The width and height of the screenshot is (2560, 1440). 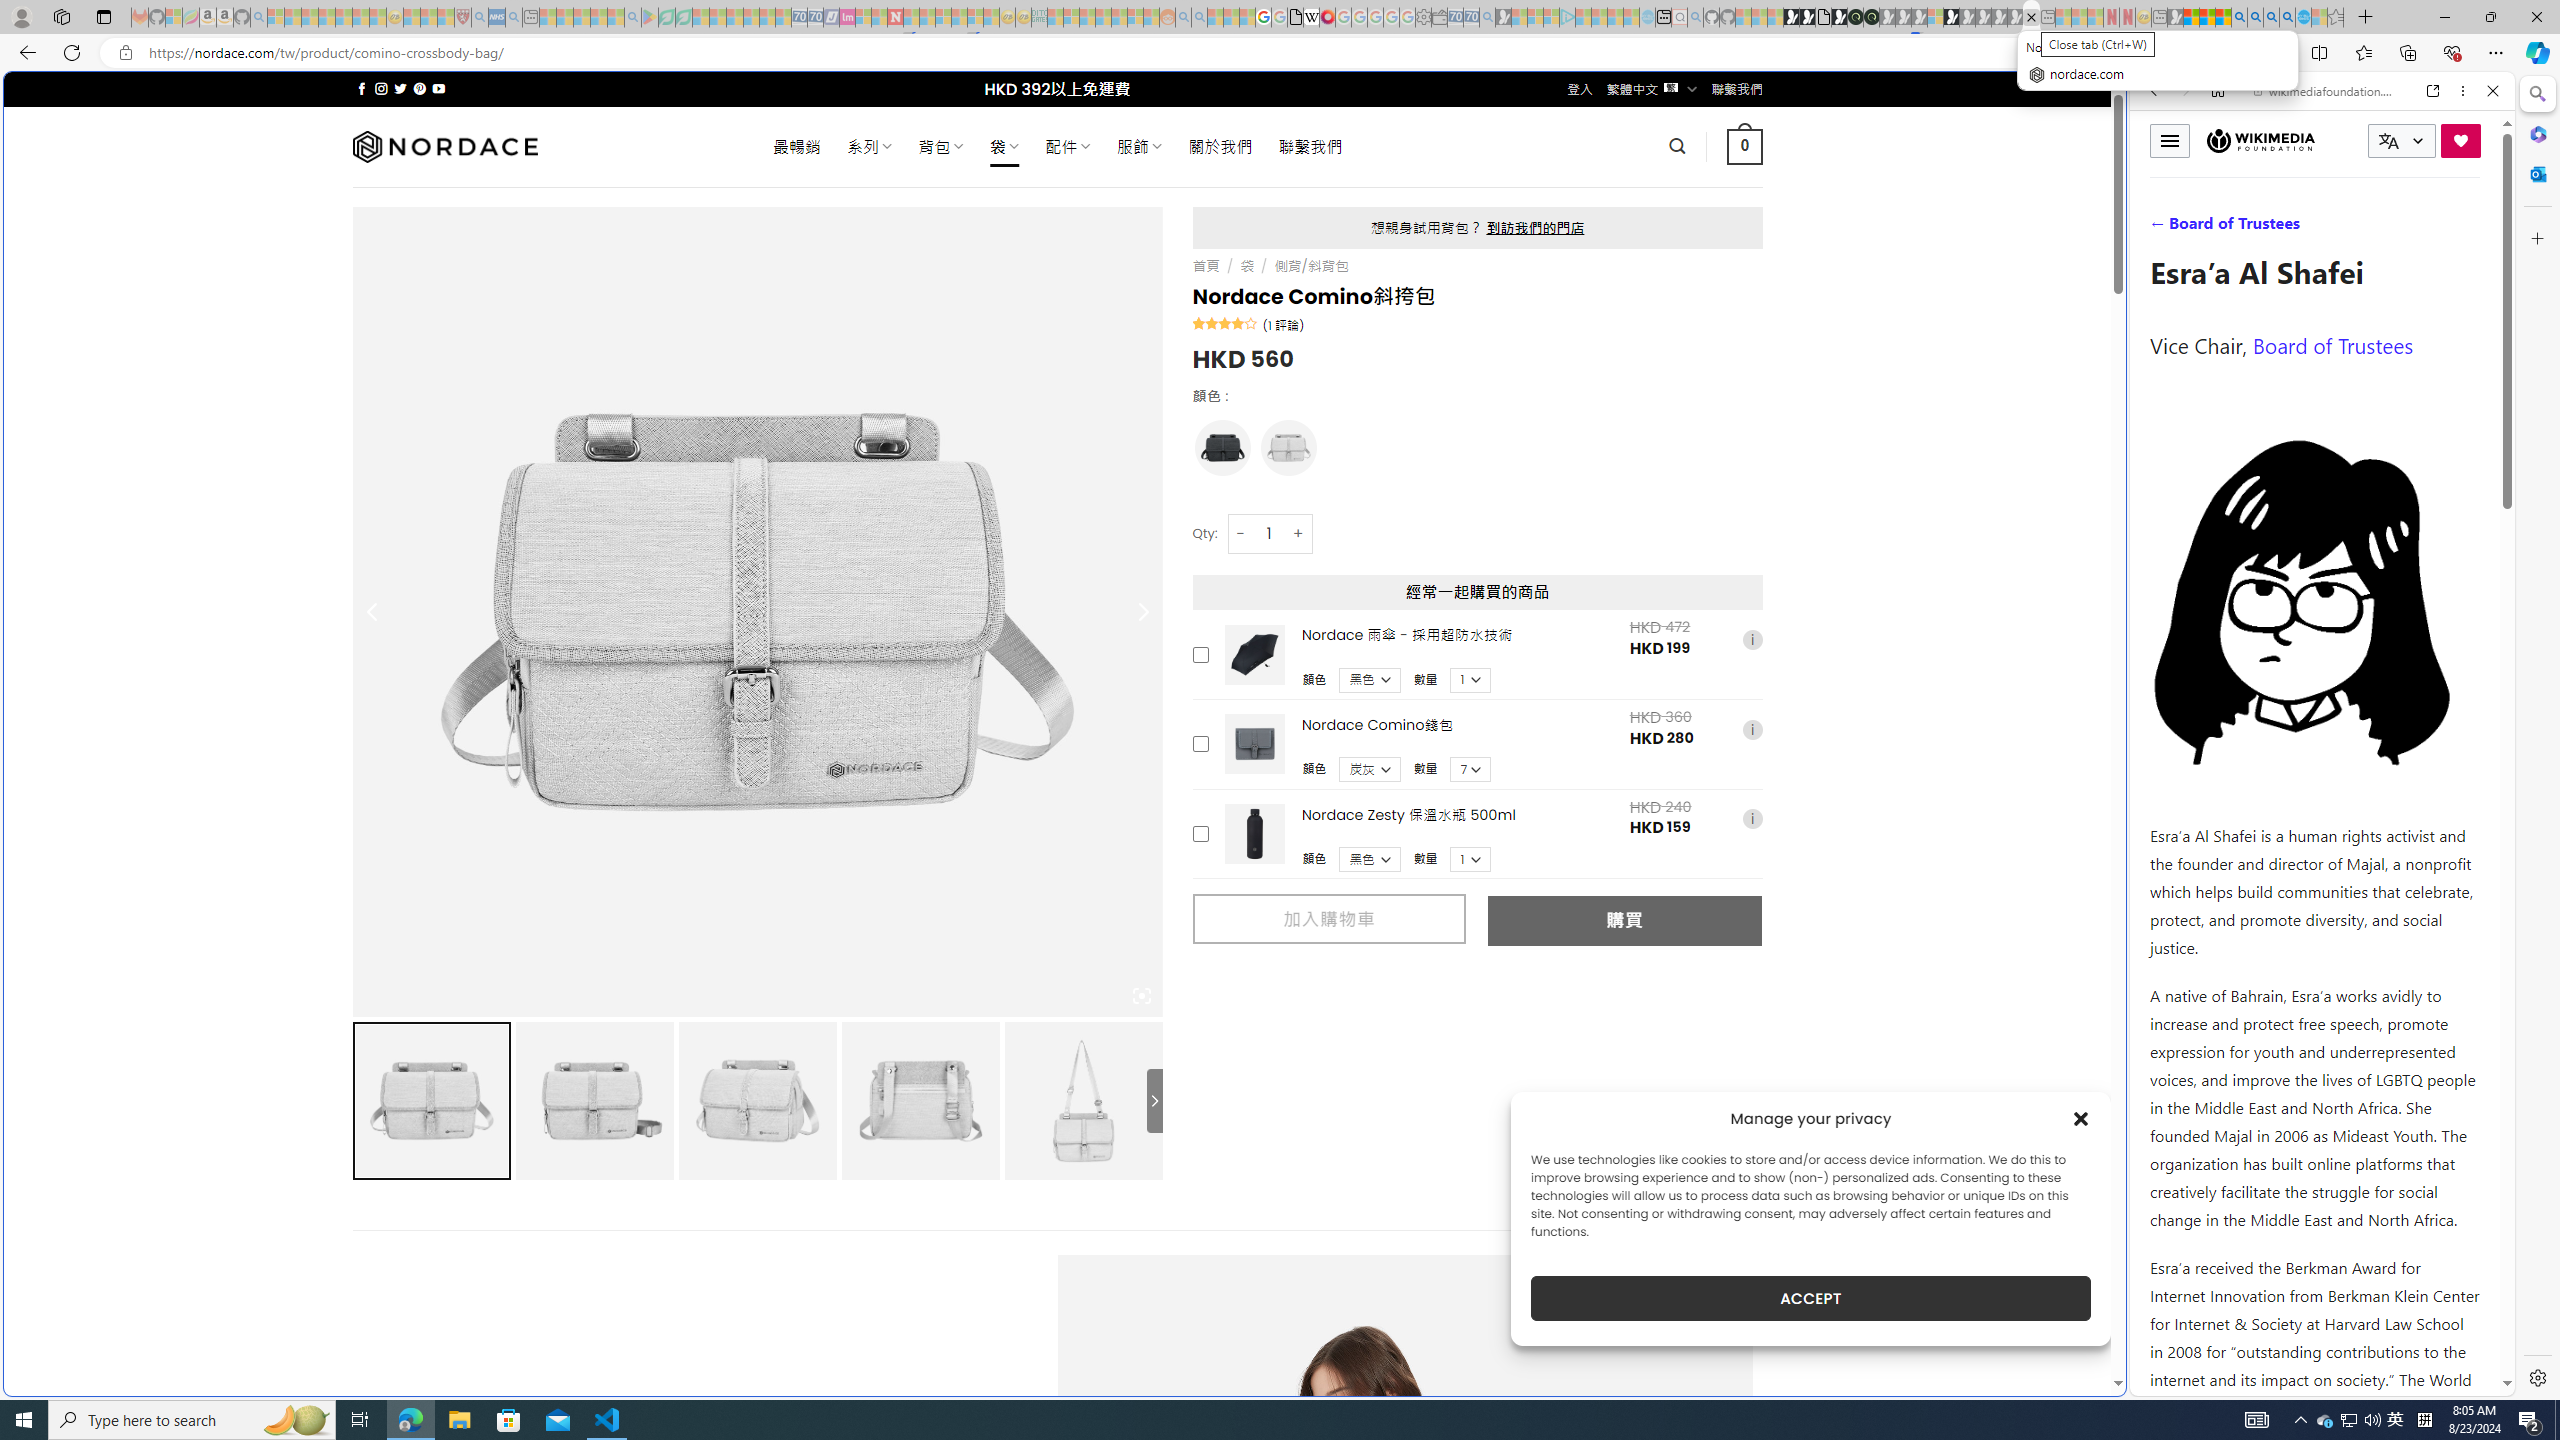 I want to click on google - Search - Sleeping, so click(x=633, y=17).